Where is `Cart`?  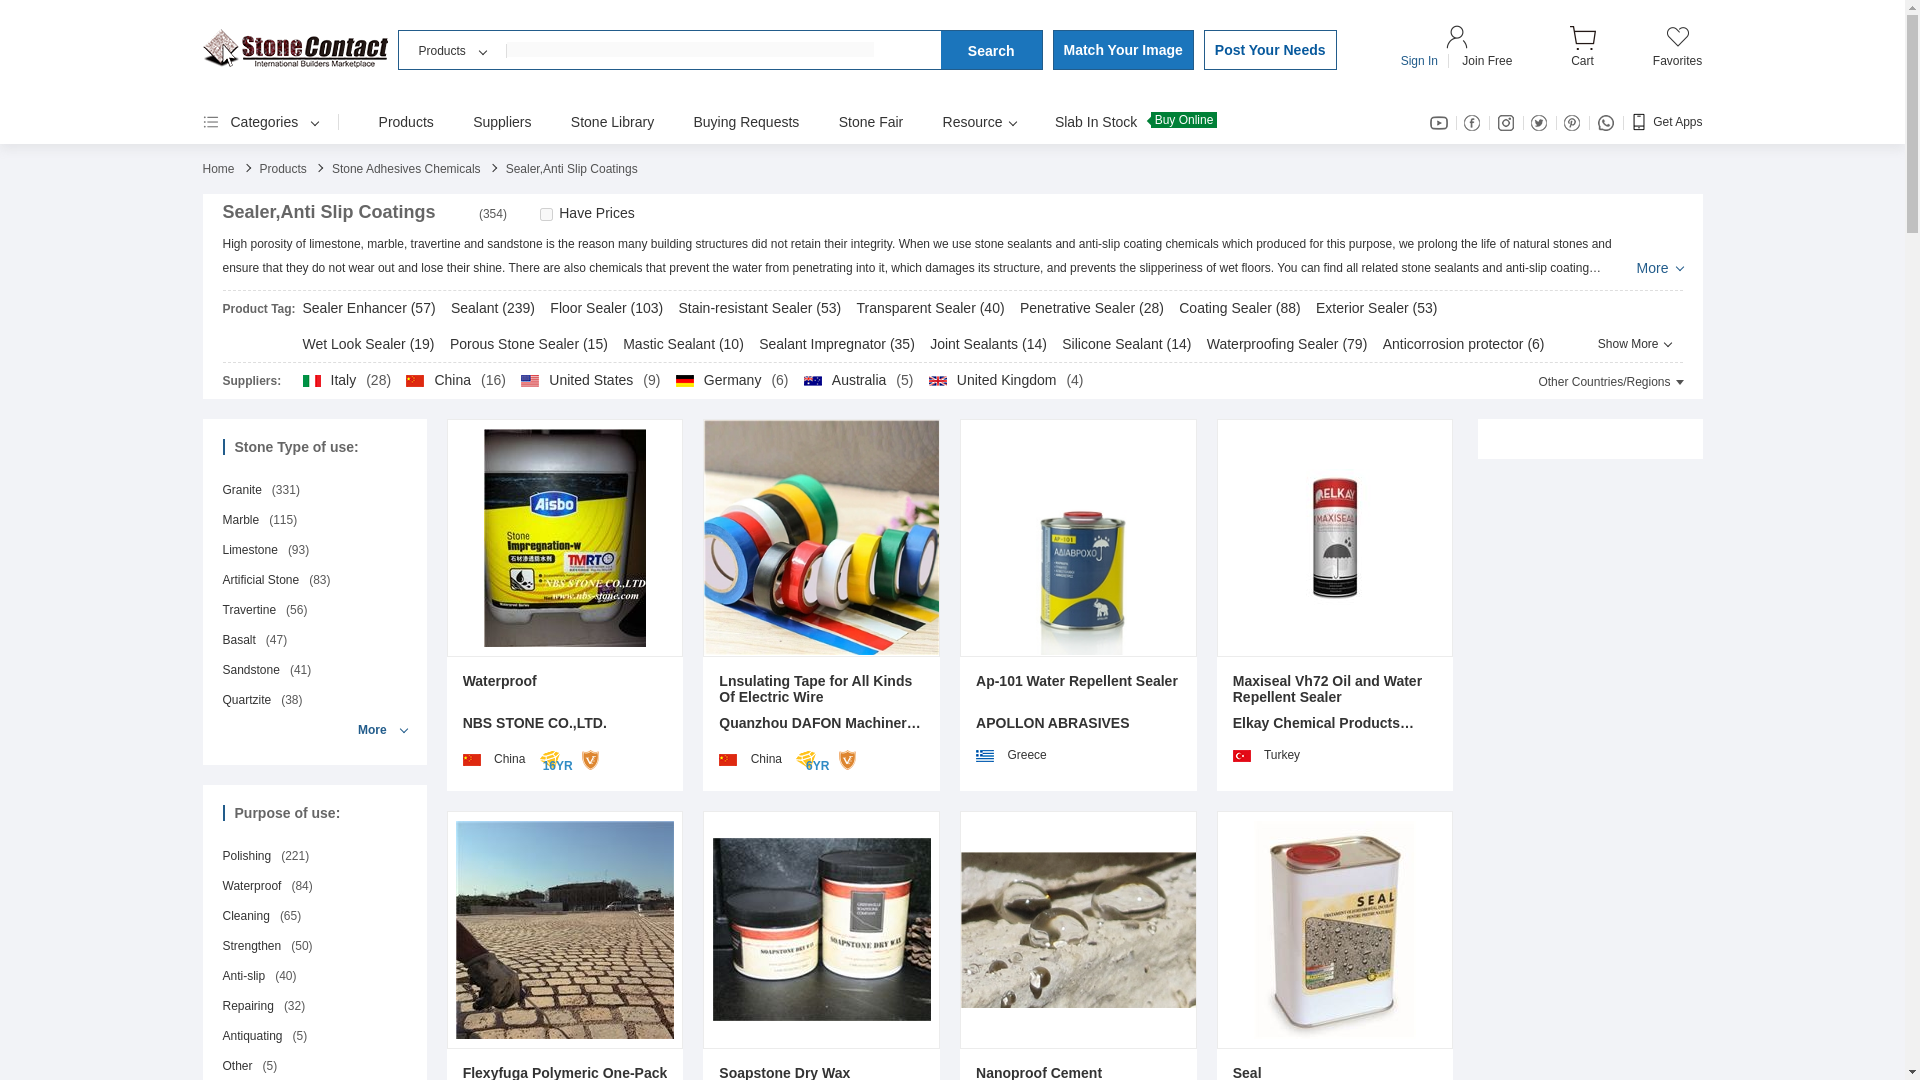 Cart is located at coordinates (1582, 54).